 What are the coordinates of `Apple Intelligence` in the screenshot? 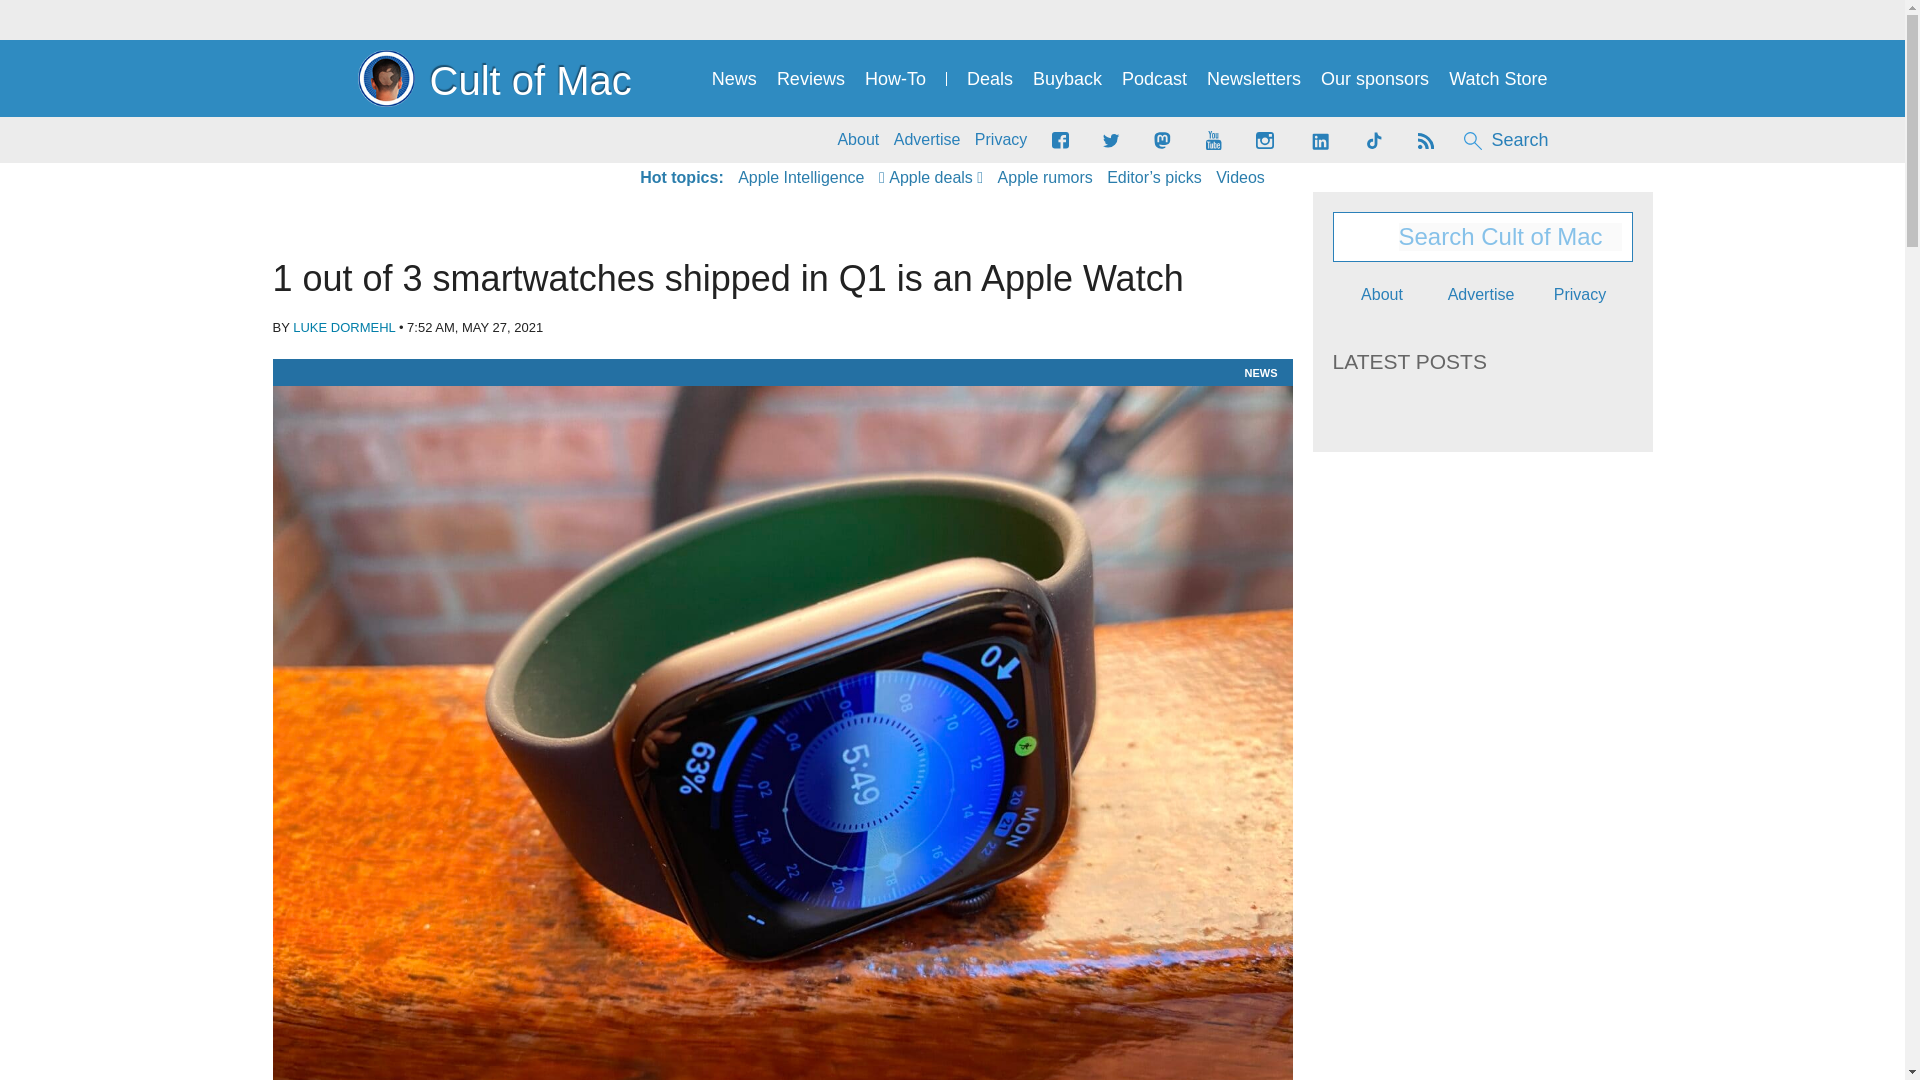 It's located at (800, 178).